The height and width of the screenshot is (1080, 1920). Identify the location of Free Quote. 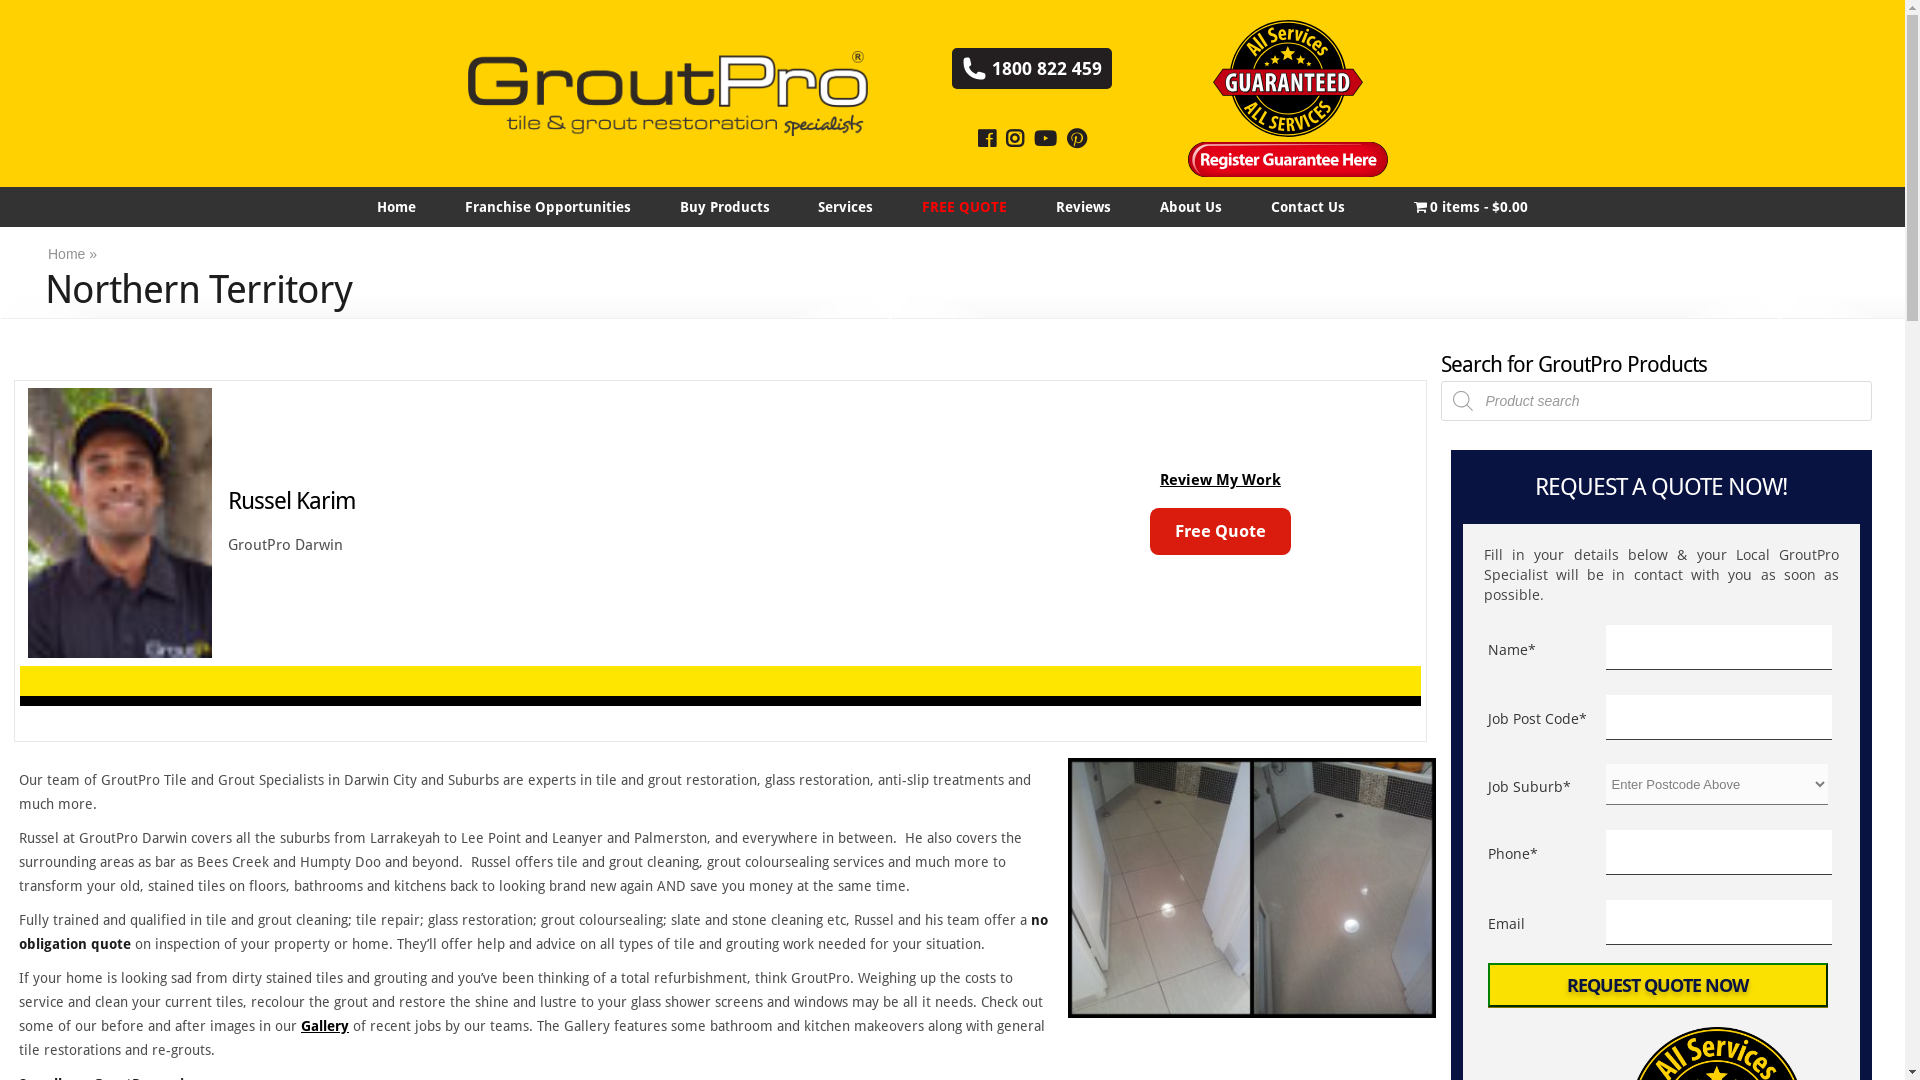
(1220, 532).